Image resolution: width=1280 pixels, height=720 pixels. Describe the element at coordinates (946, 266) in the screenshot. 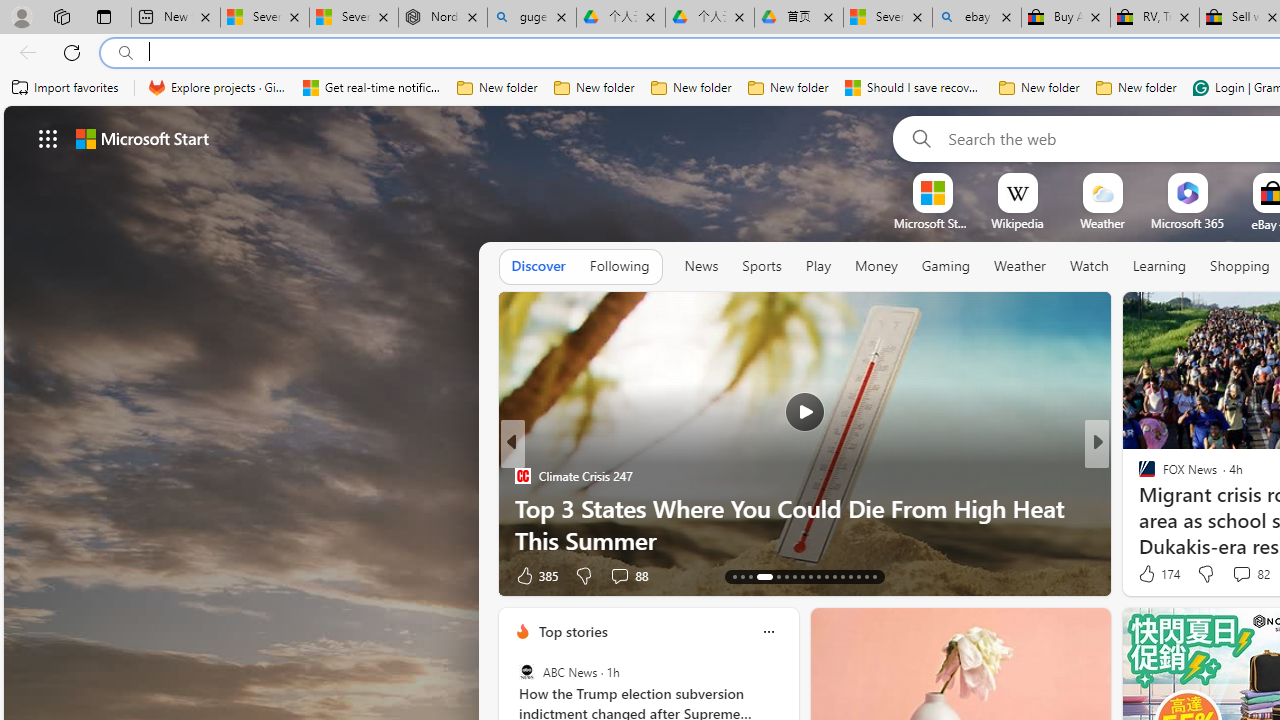

I see `Gaming` at that location.